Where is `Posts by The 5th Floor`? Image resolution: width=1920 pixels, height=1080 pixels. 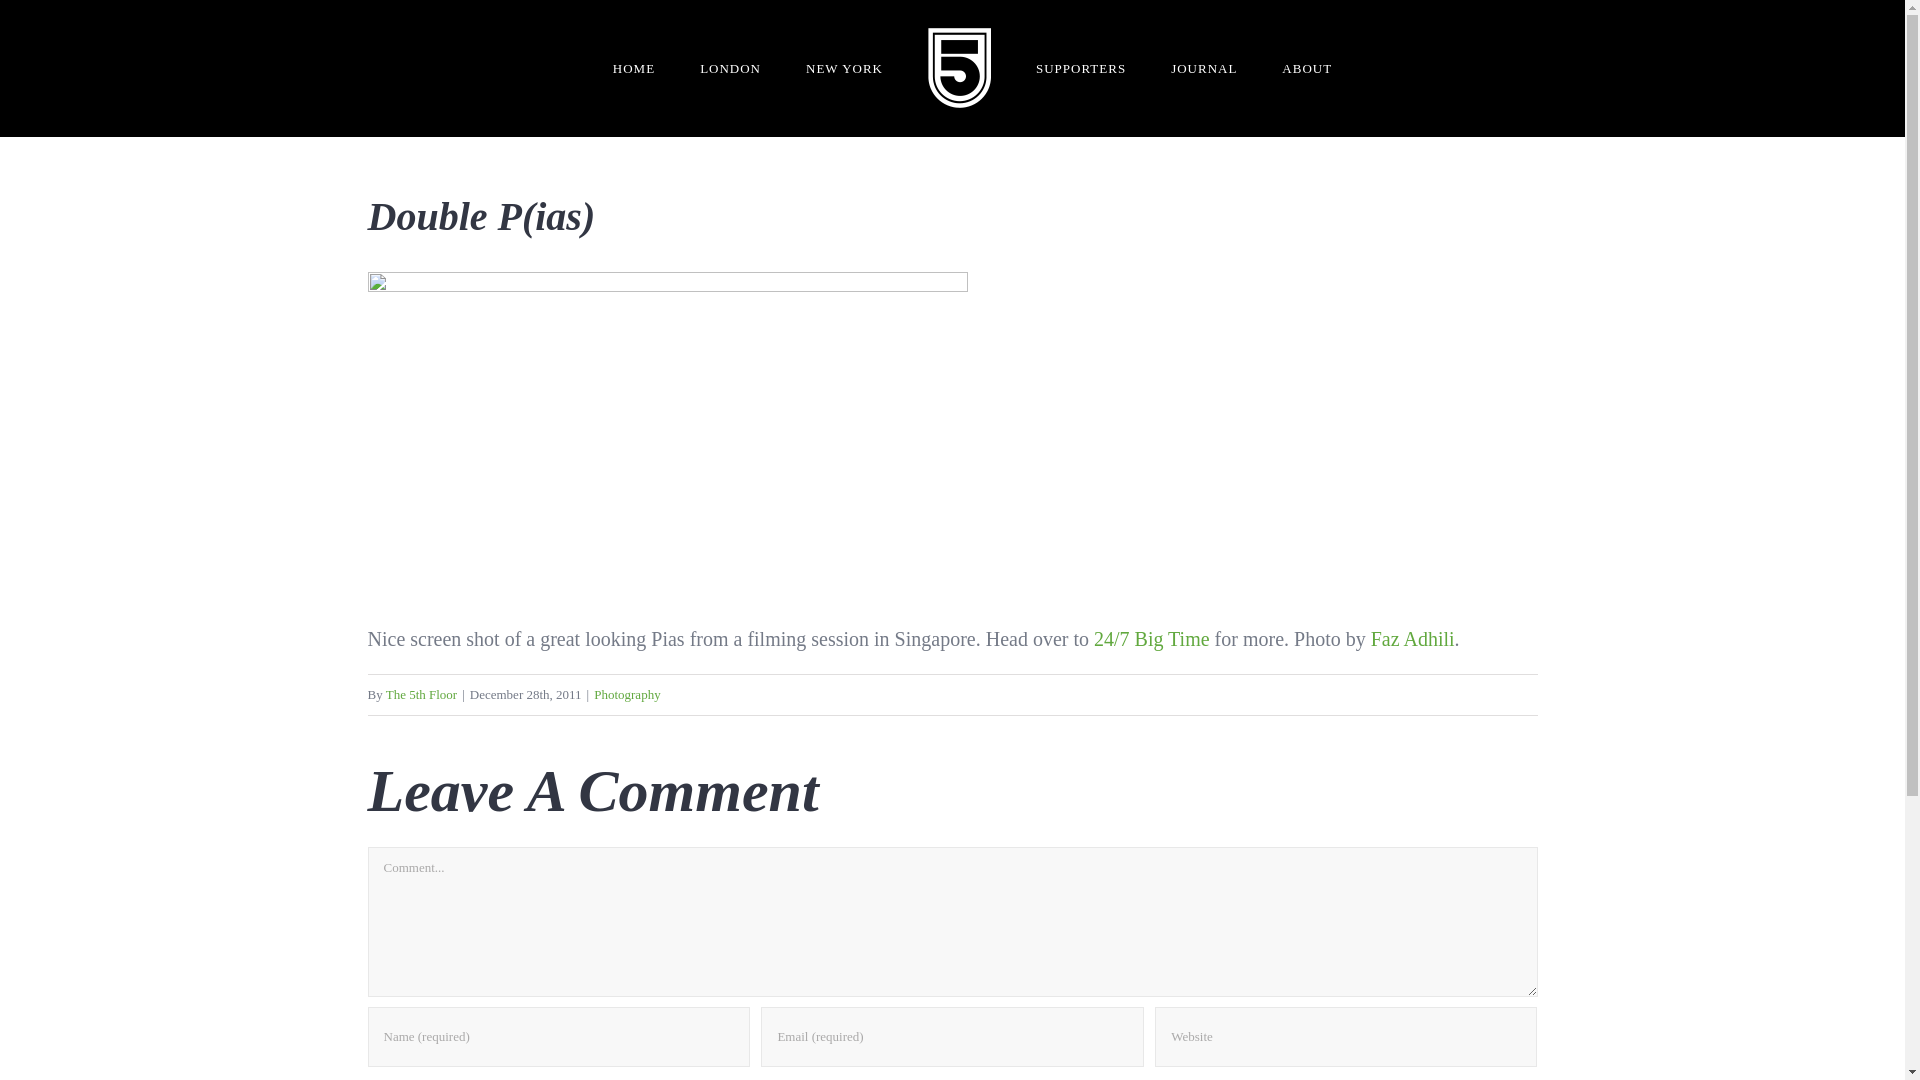 Posts by The 5th Floor is located at coordinates (422, 694).